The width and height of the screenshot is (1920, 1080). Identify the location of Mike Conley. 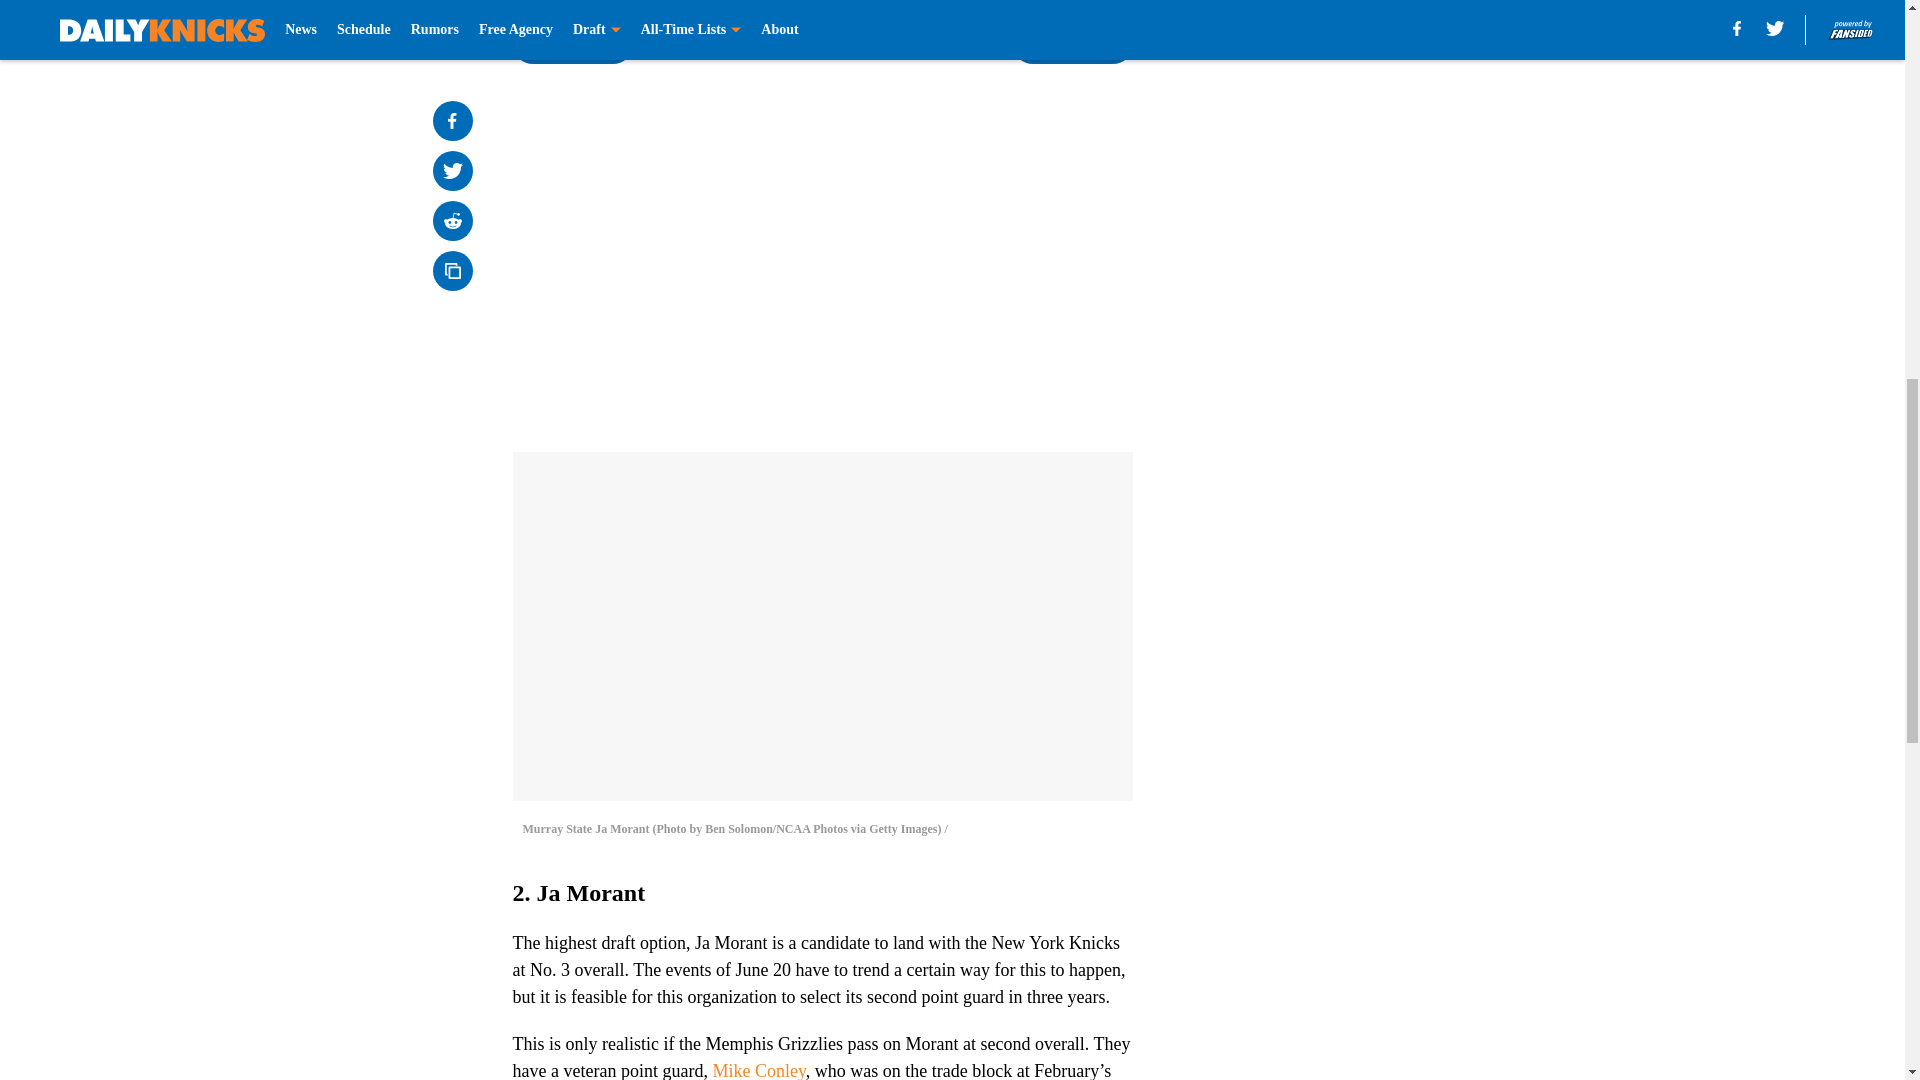
(758, 1070).